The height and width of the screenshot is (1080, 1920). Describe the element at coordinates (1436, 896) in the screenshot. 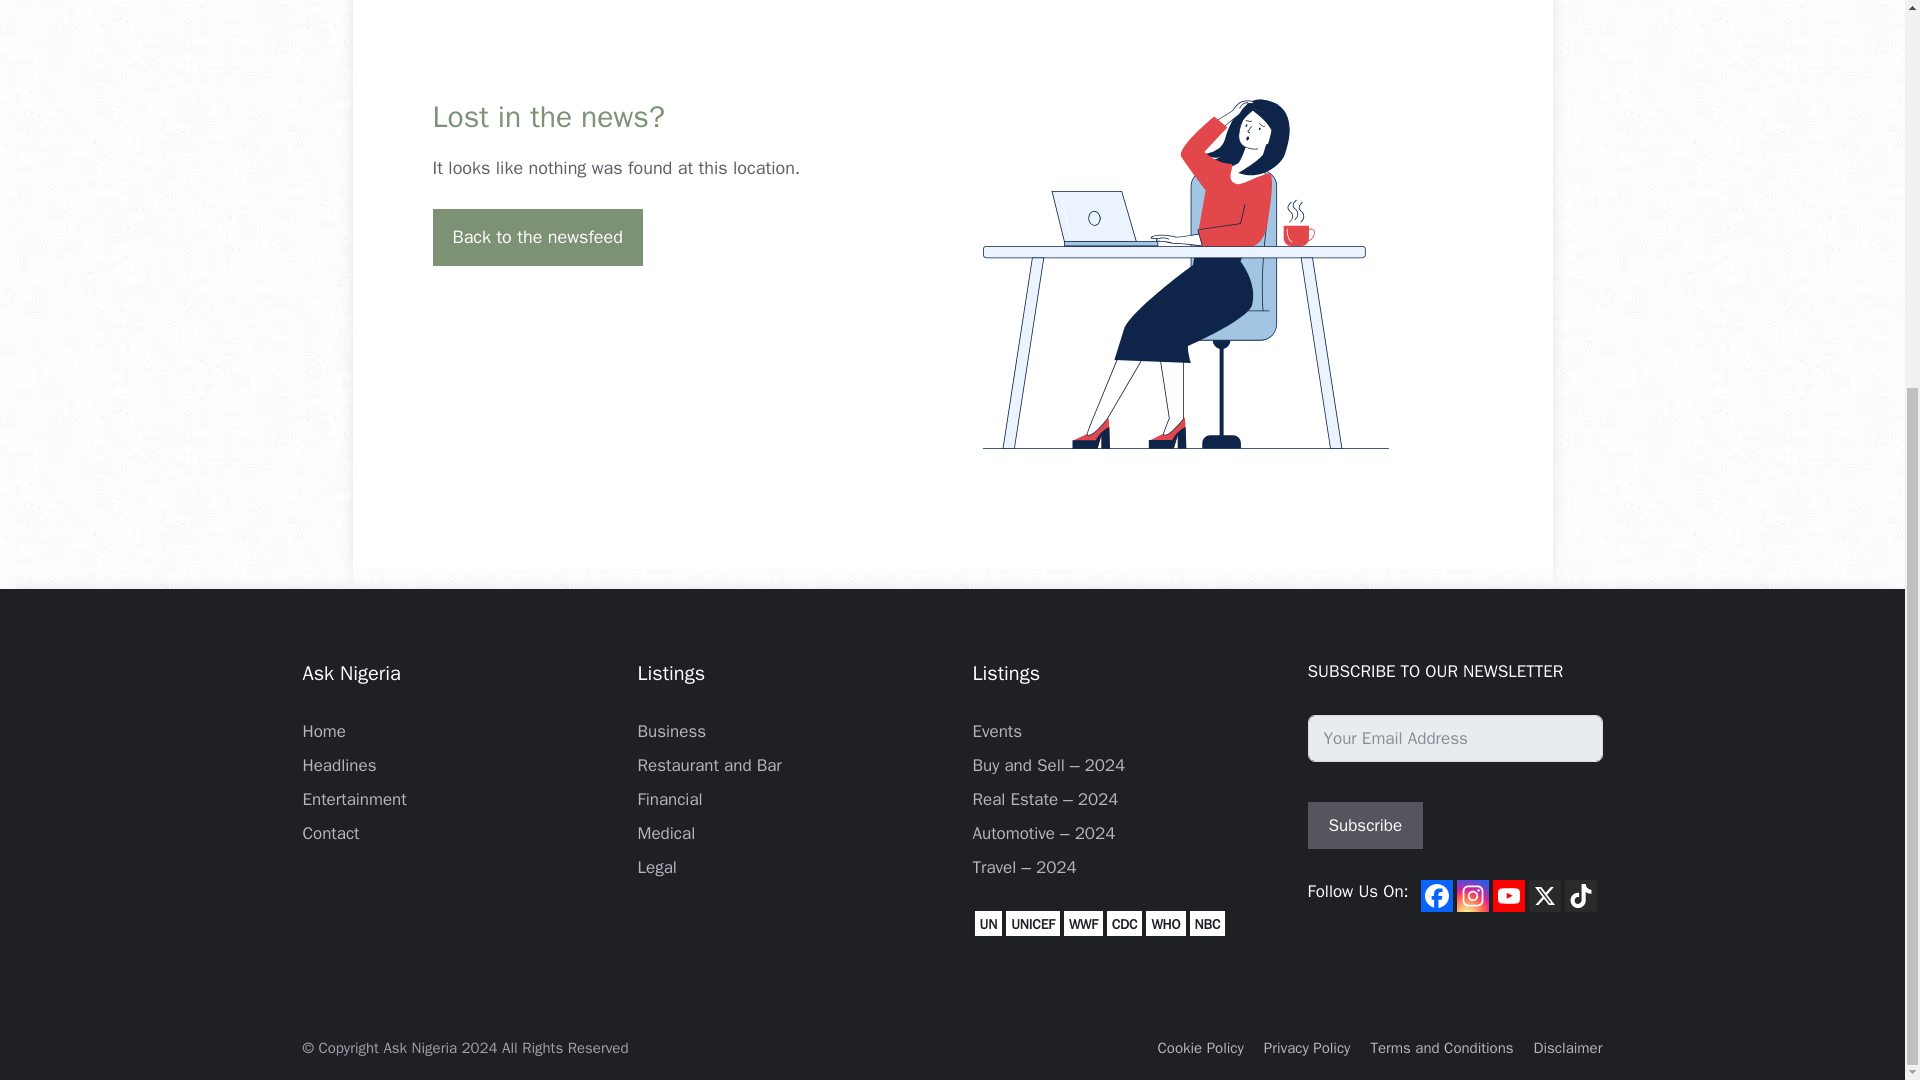

I see `Facebook` at that location.